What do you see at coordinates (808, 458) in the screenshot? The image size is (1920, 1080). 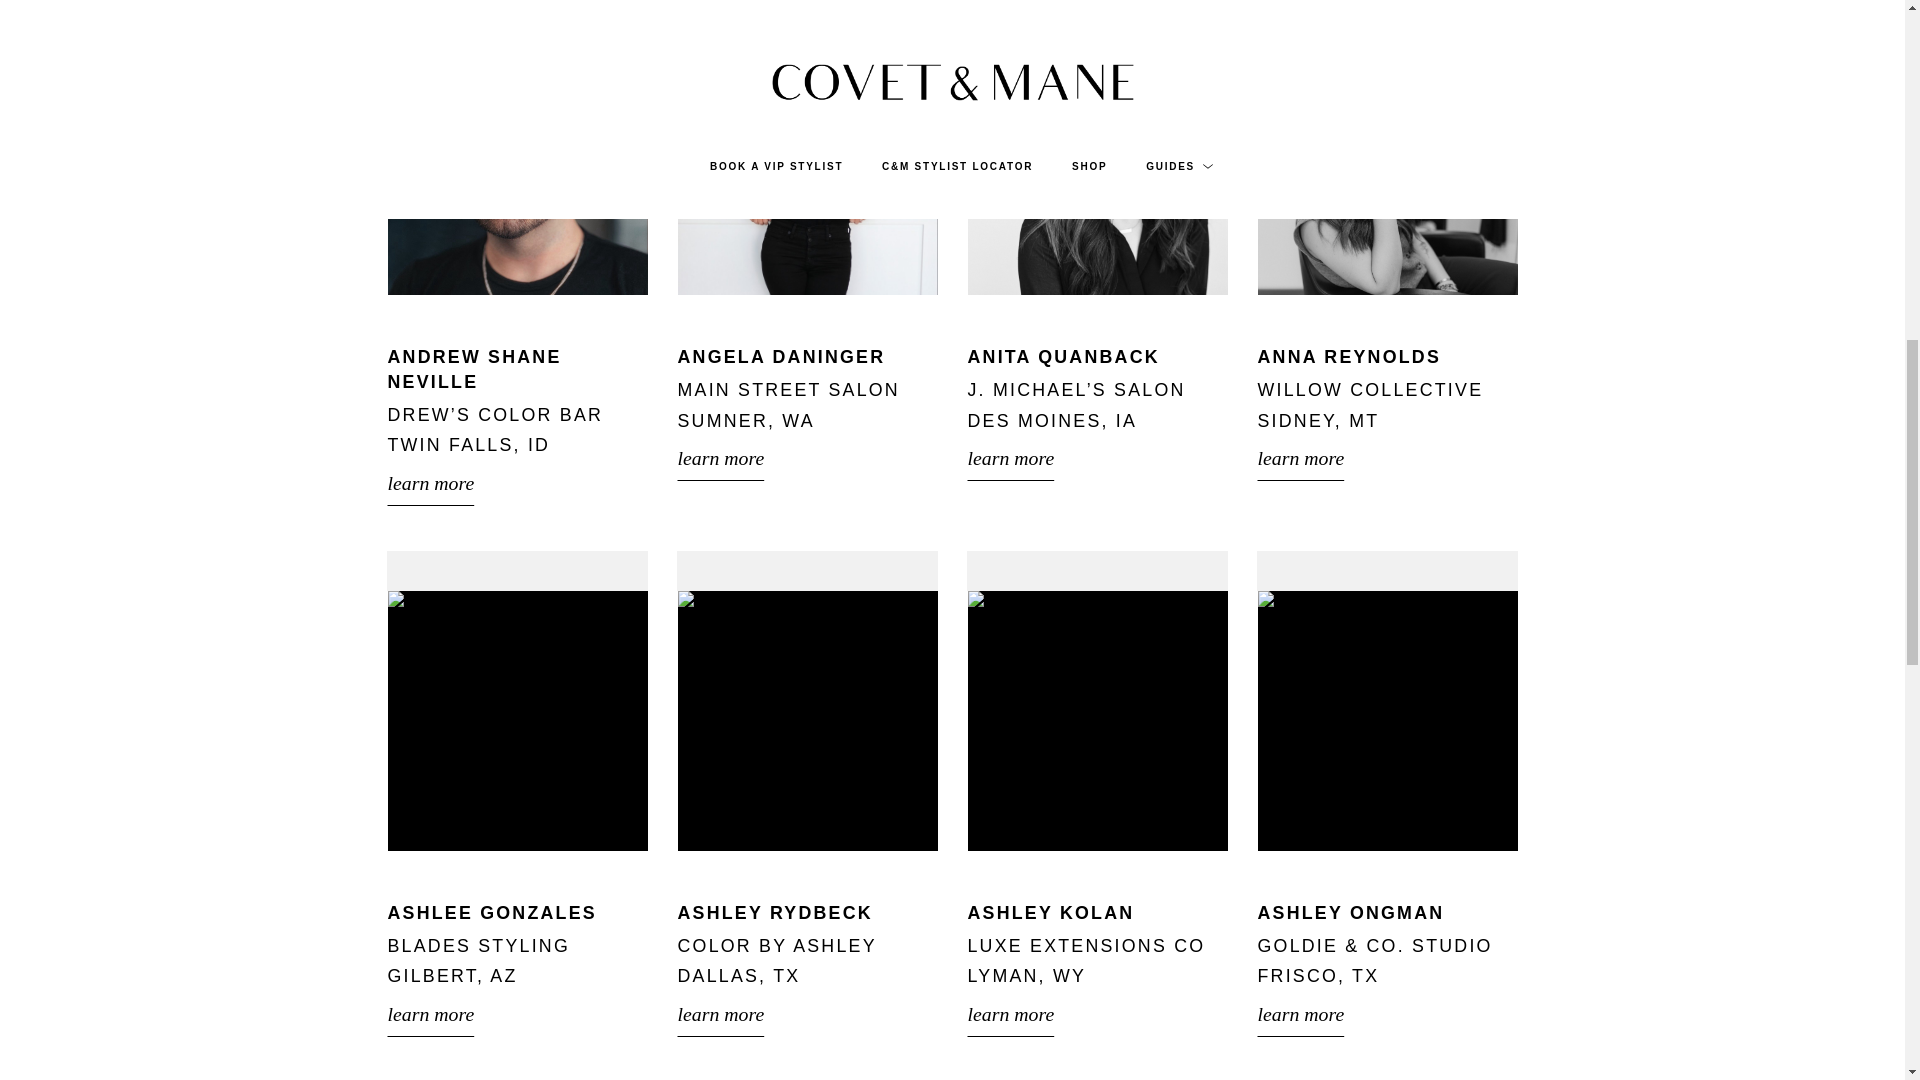 I see `learn more` at bounding box center [808, 458].